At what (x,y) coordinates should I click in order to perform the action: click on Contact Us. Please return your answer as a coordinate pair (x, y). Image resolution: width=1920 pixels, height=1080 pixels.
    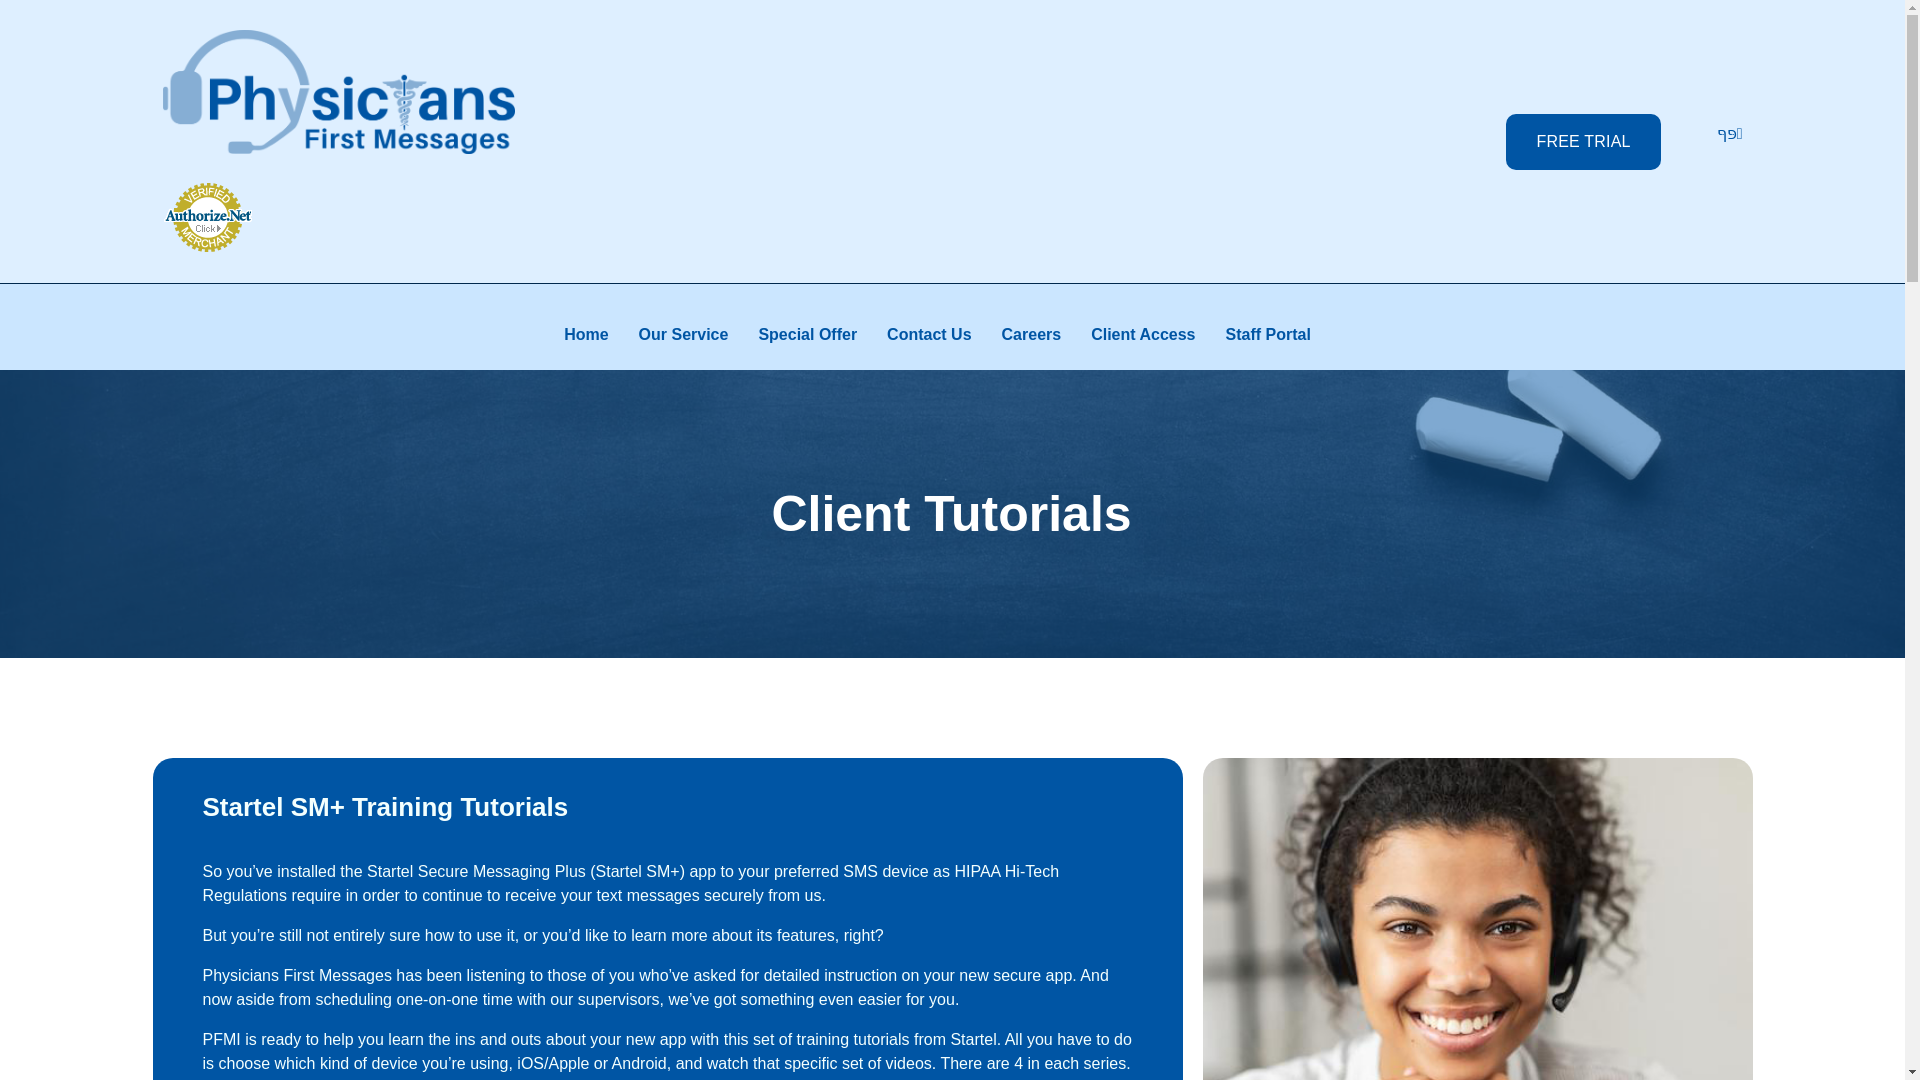
    Looking at the image, I should click on (944, 335).